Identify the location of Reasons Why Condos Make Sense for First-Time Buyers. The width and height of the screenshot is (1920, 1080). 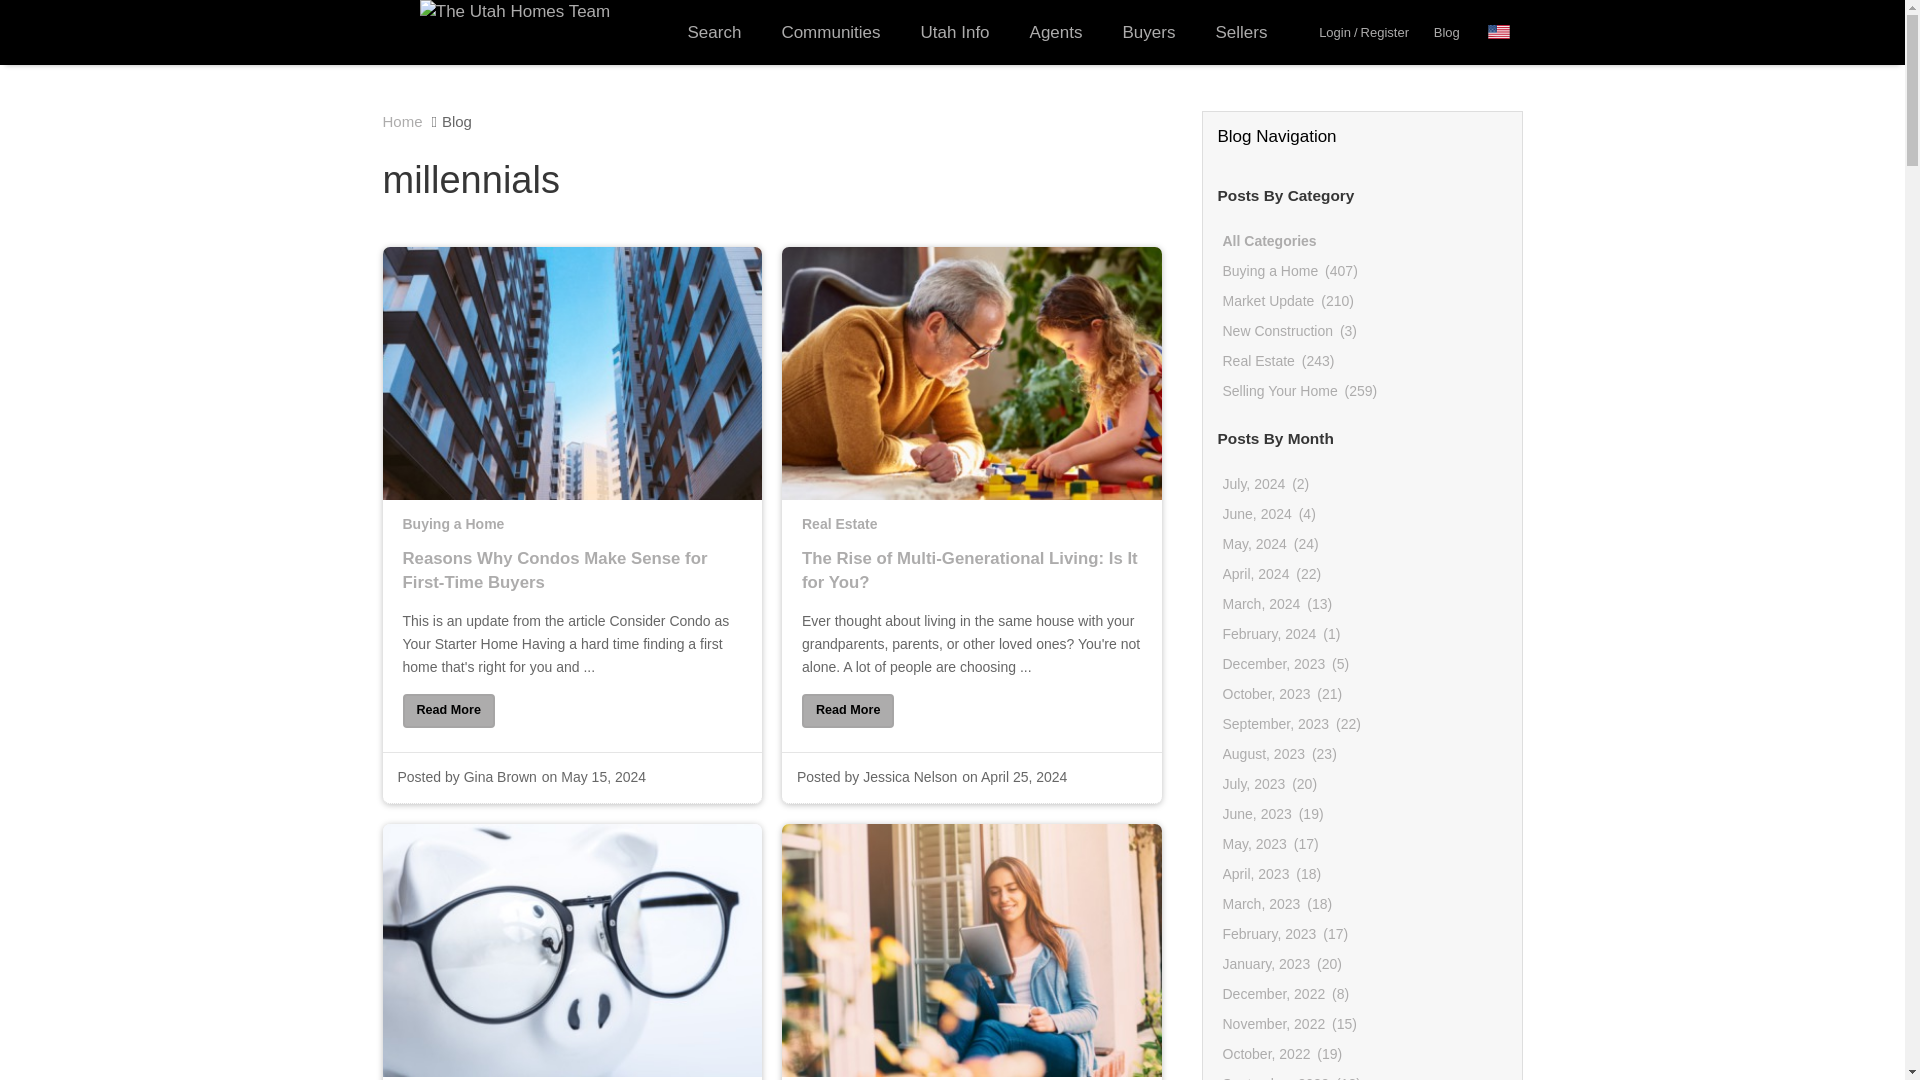
(571, 586).